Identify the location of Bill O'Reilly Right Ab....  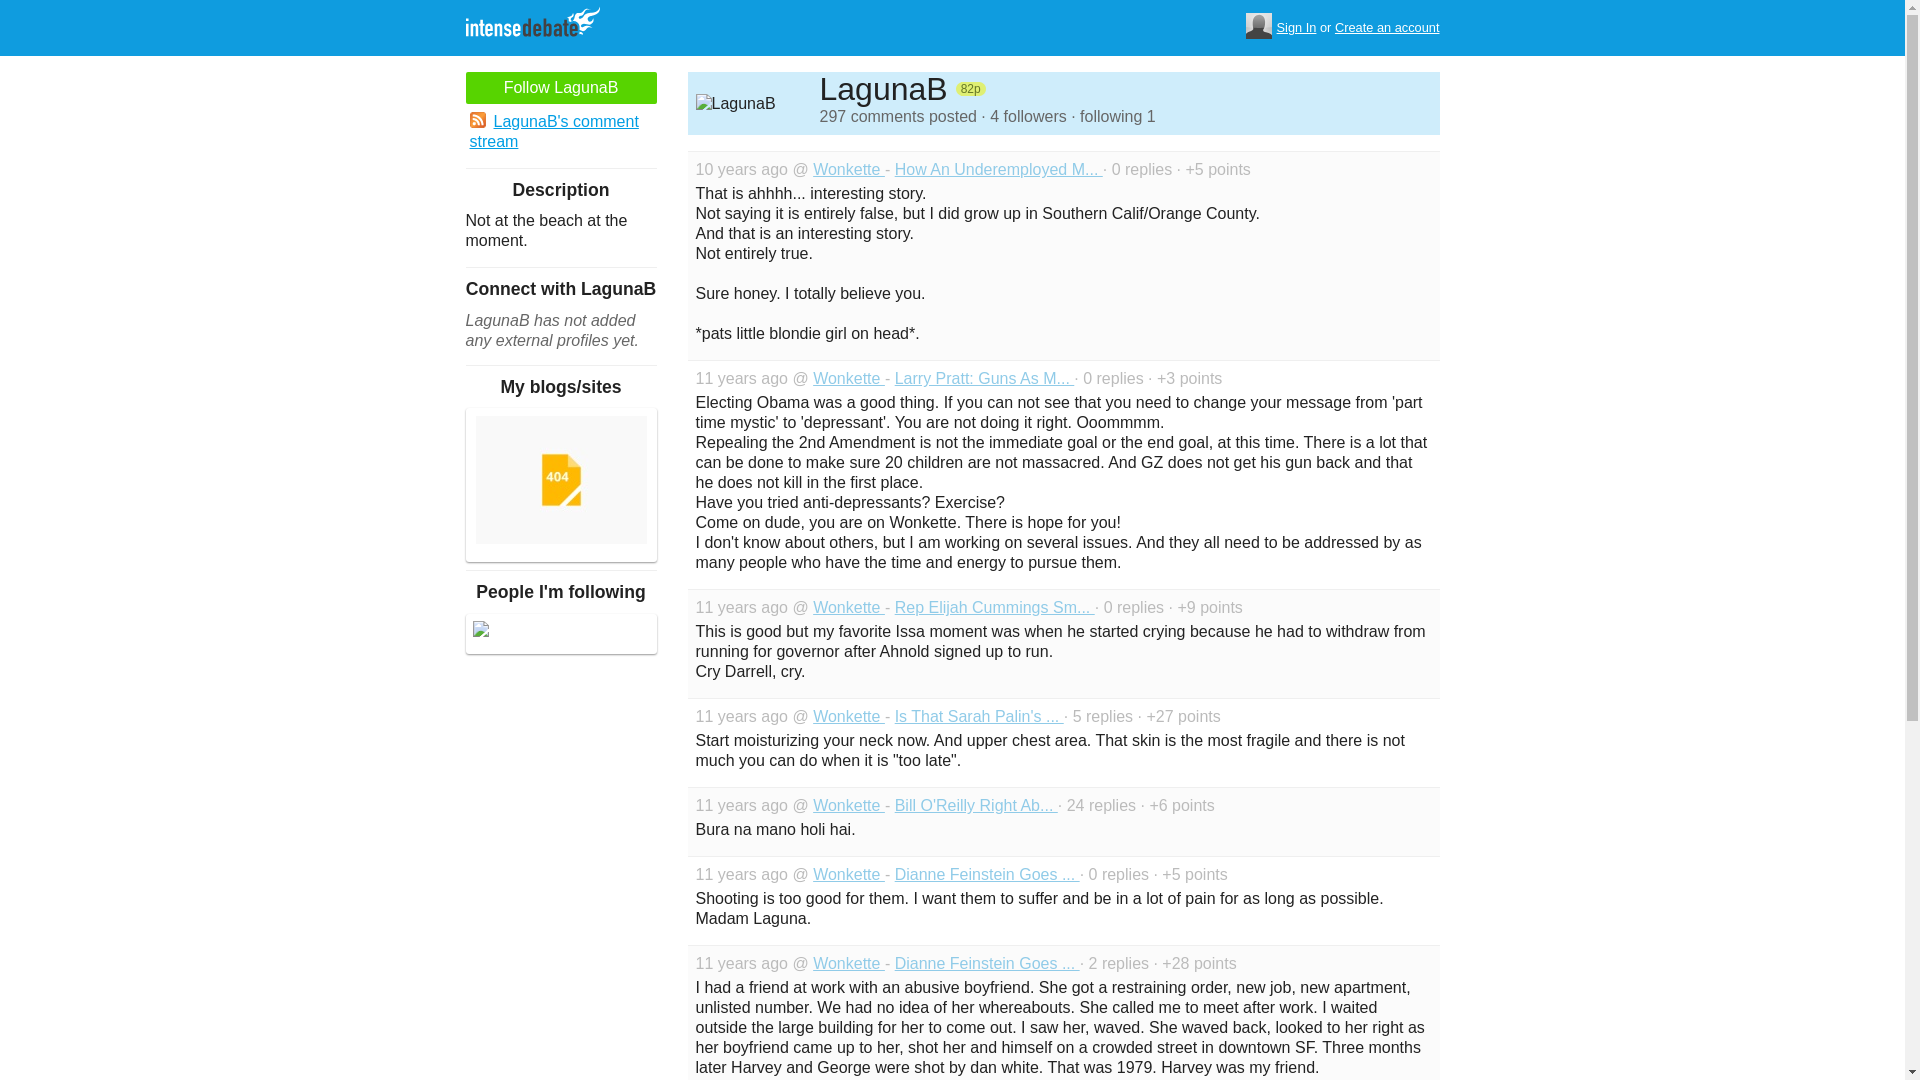
(976, 806).